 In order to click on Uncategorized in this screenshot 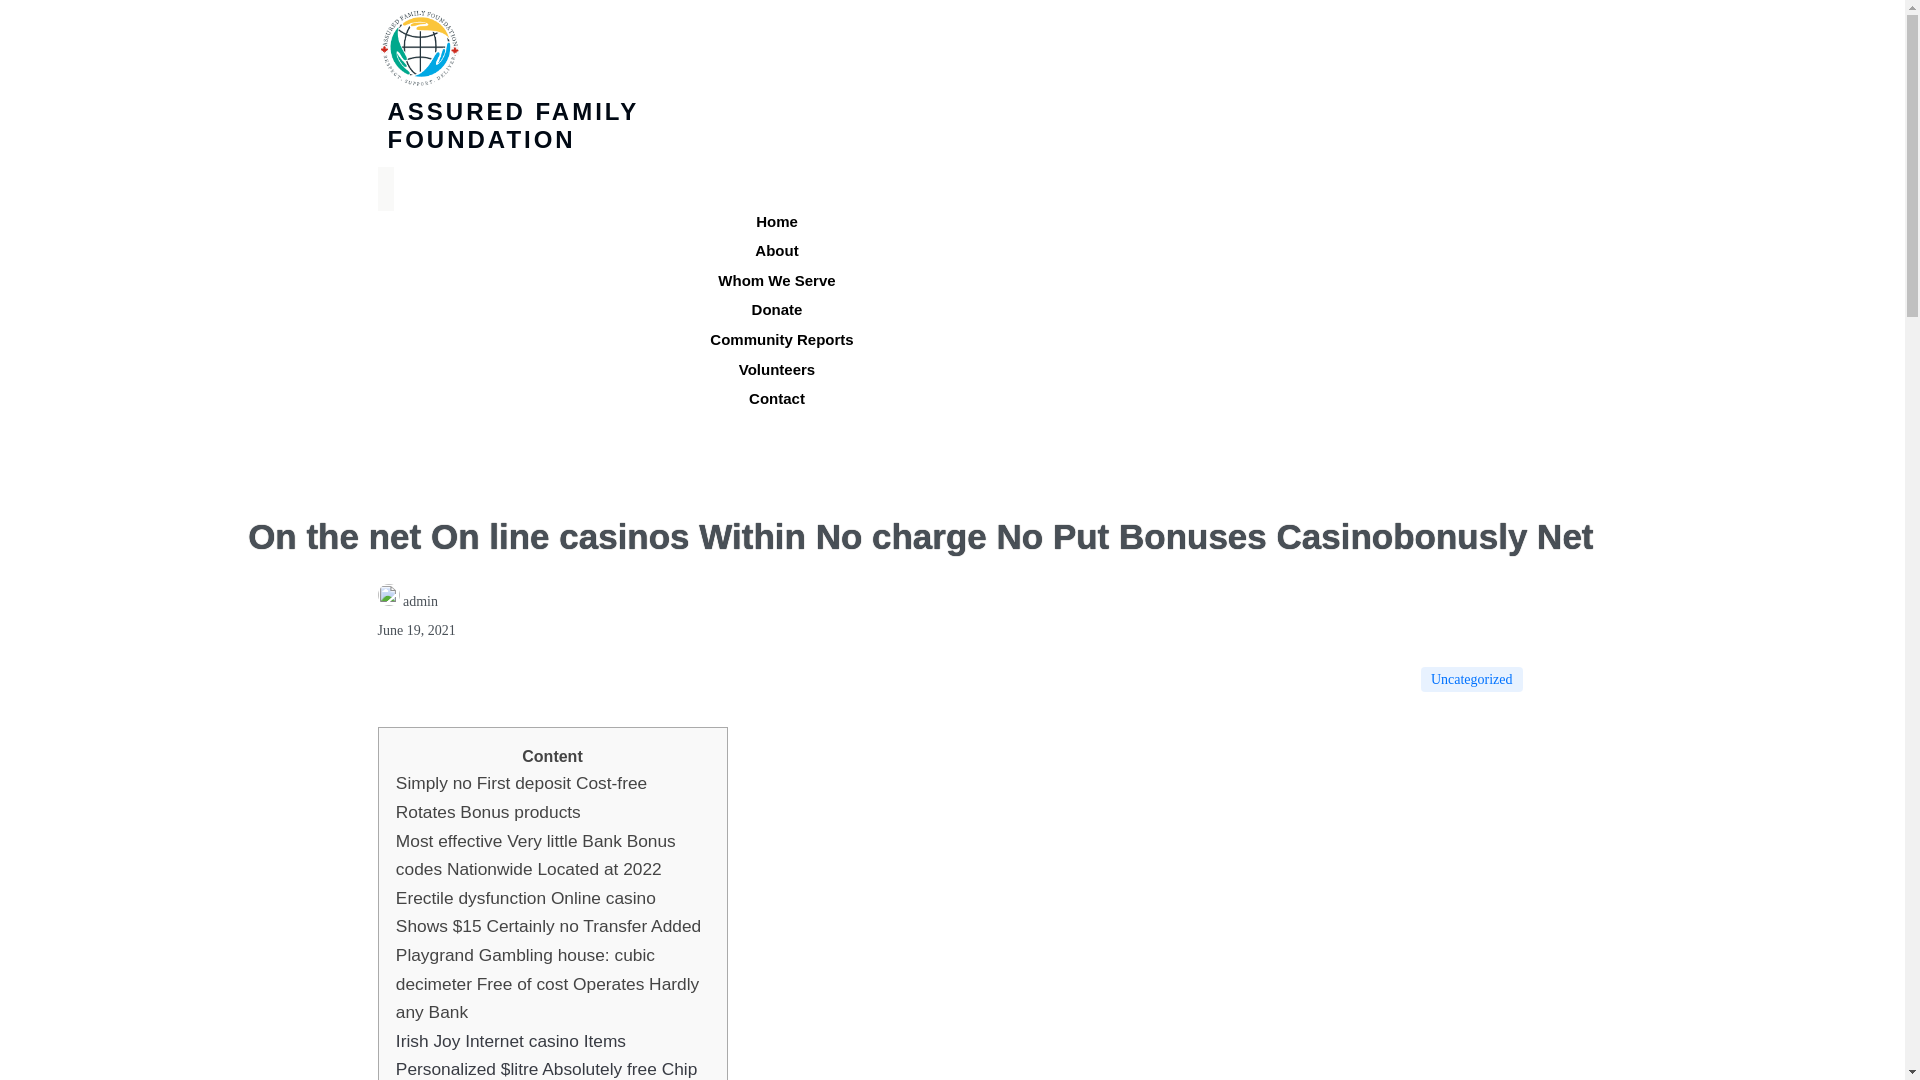, I will do `click(1471, 678)`.